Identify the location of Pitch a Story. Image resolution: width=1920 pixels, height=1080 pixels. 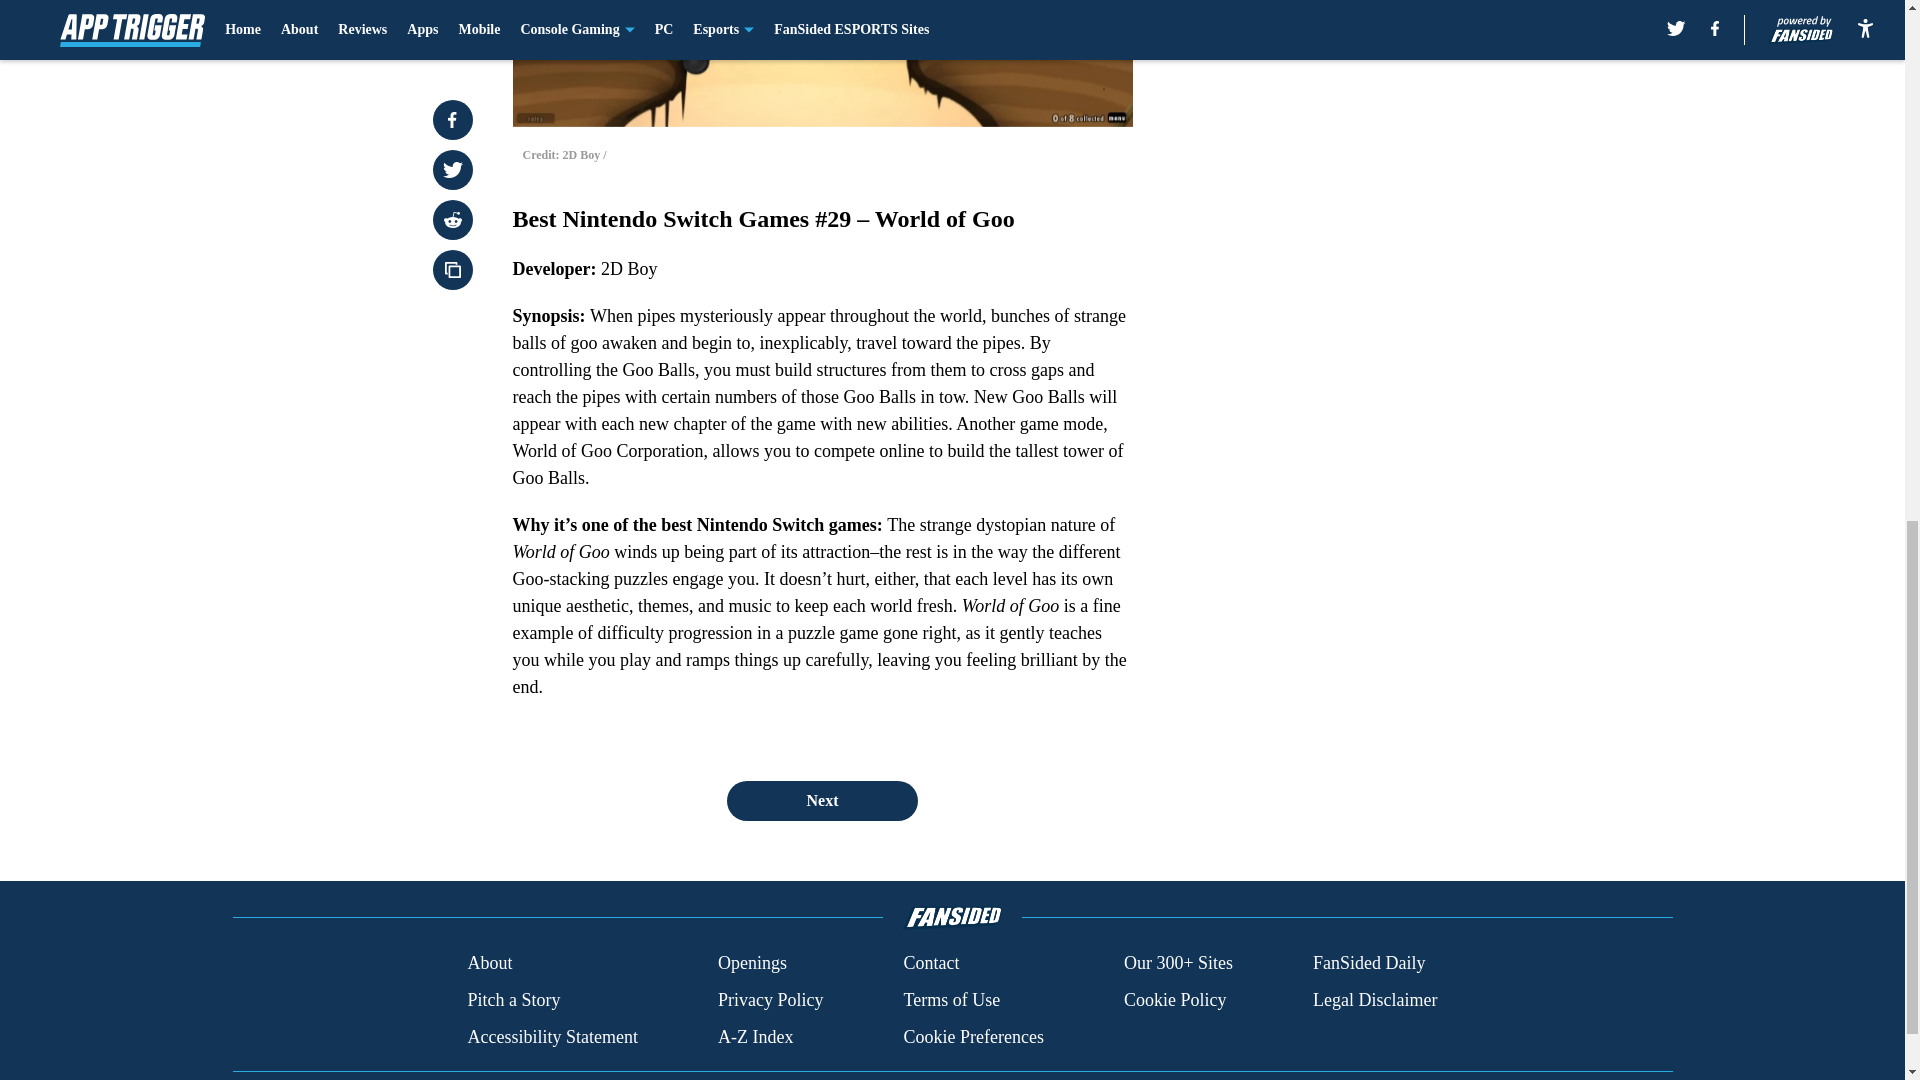
(513, 1000).